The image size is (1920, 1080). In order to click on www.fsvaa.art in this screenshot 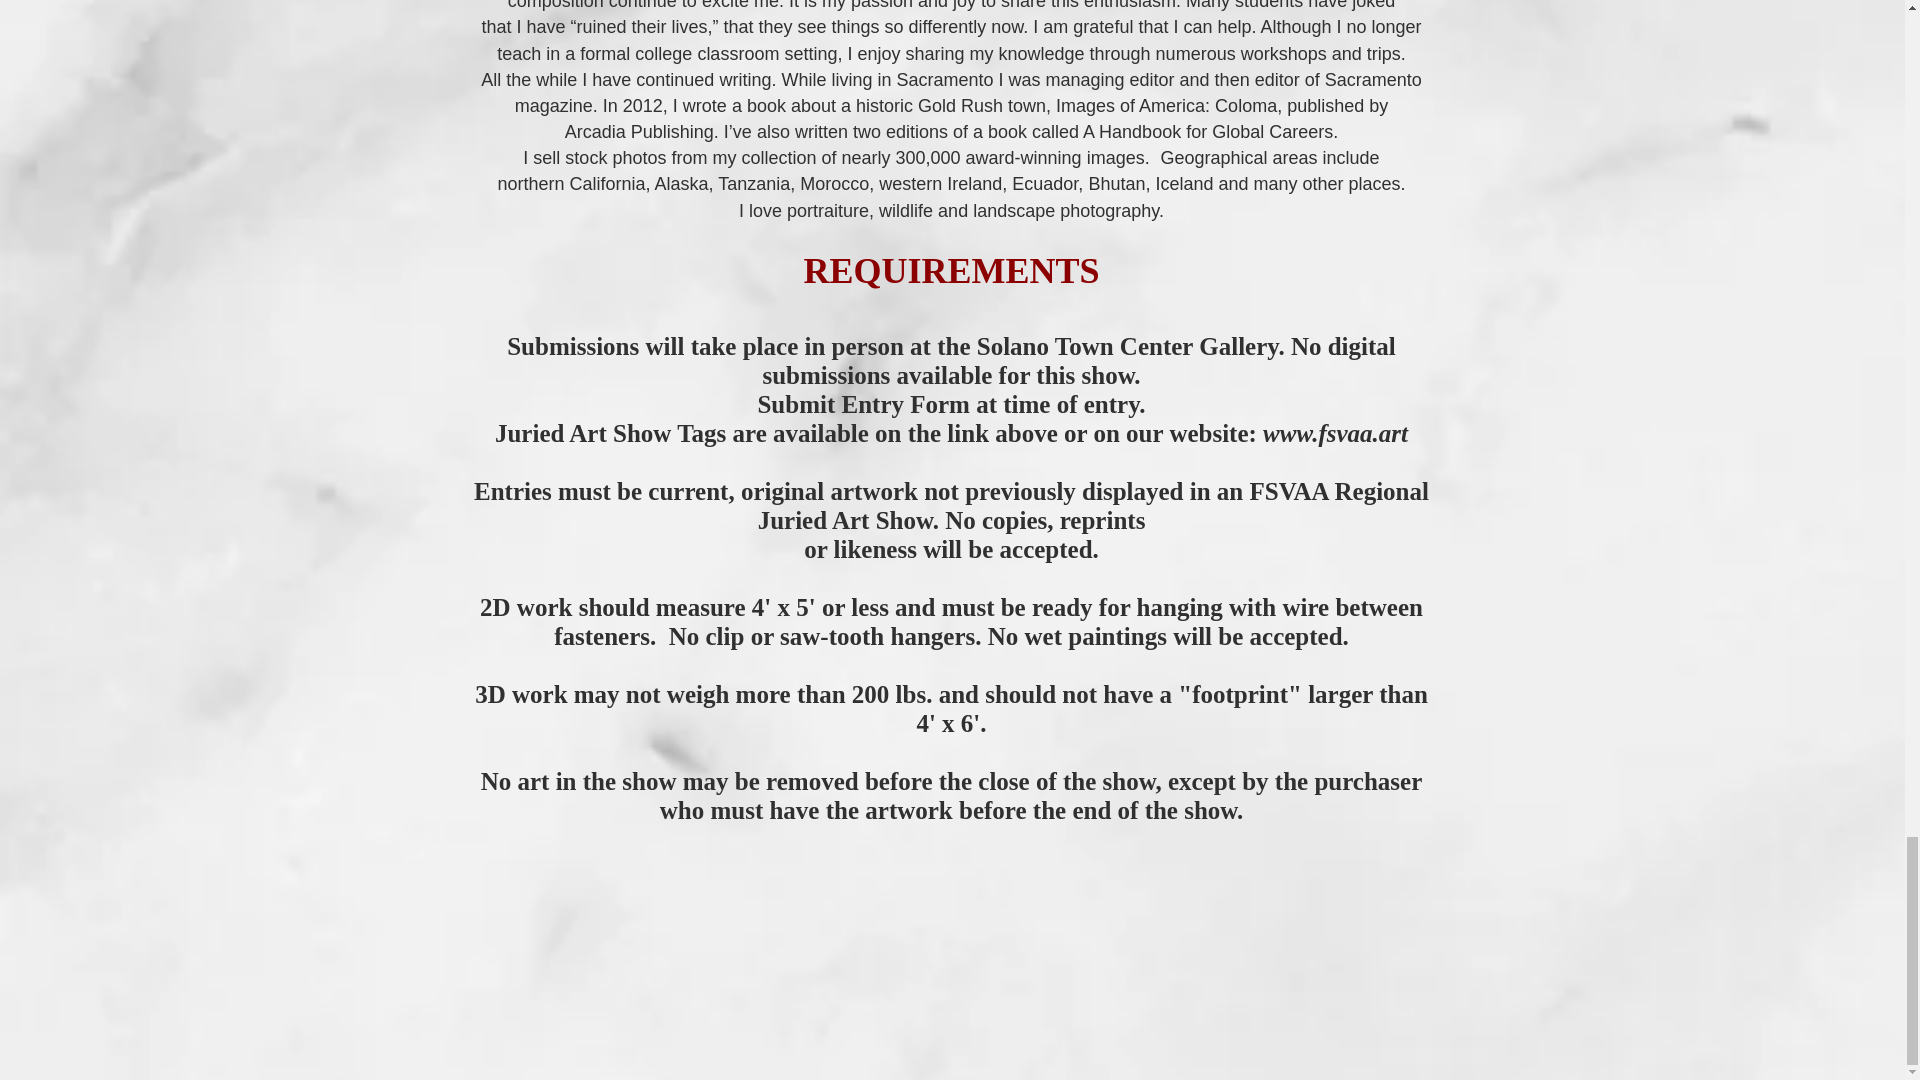, I will do `click(1335, 434)`.